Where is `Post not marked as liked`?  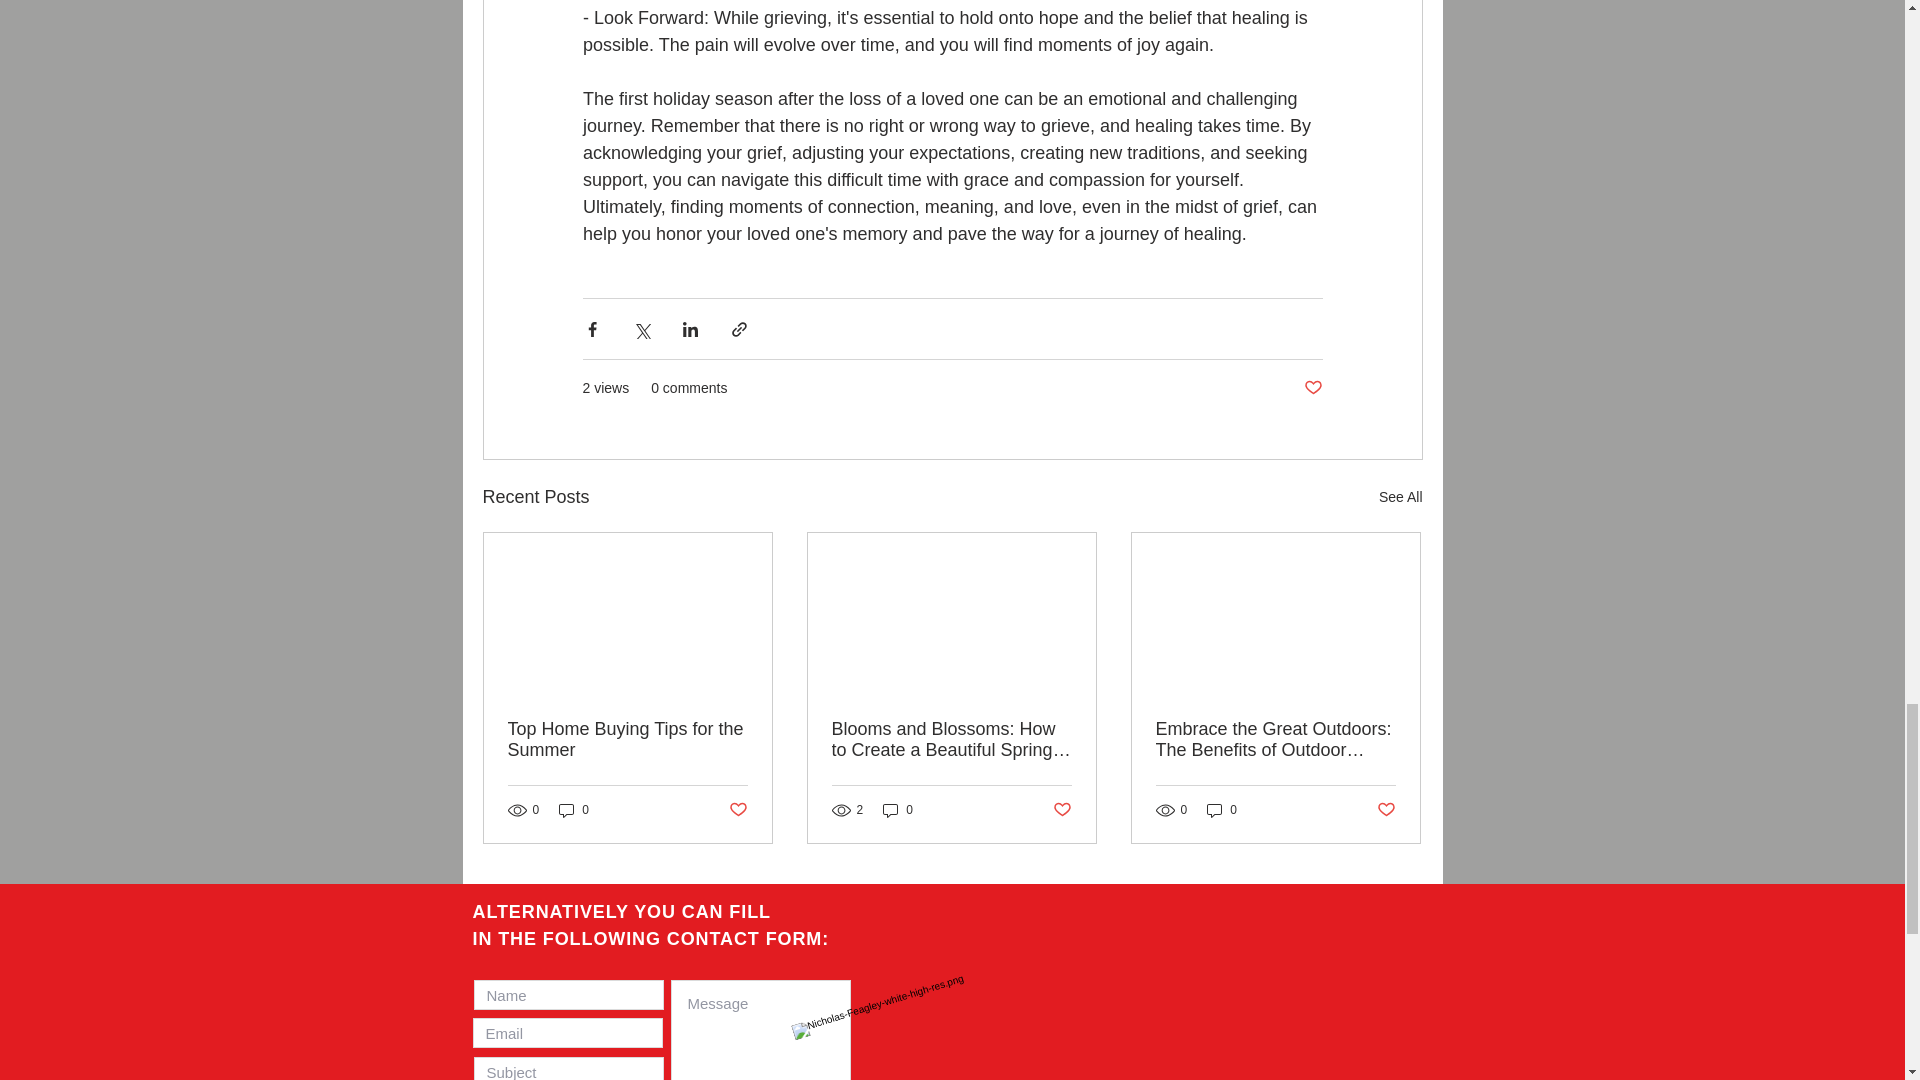
Post not marked as liked is located at coordinates (736, 810).